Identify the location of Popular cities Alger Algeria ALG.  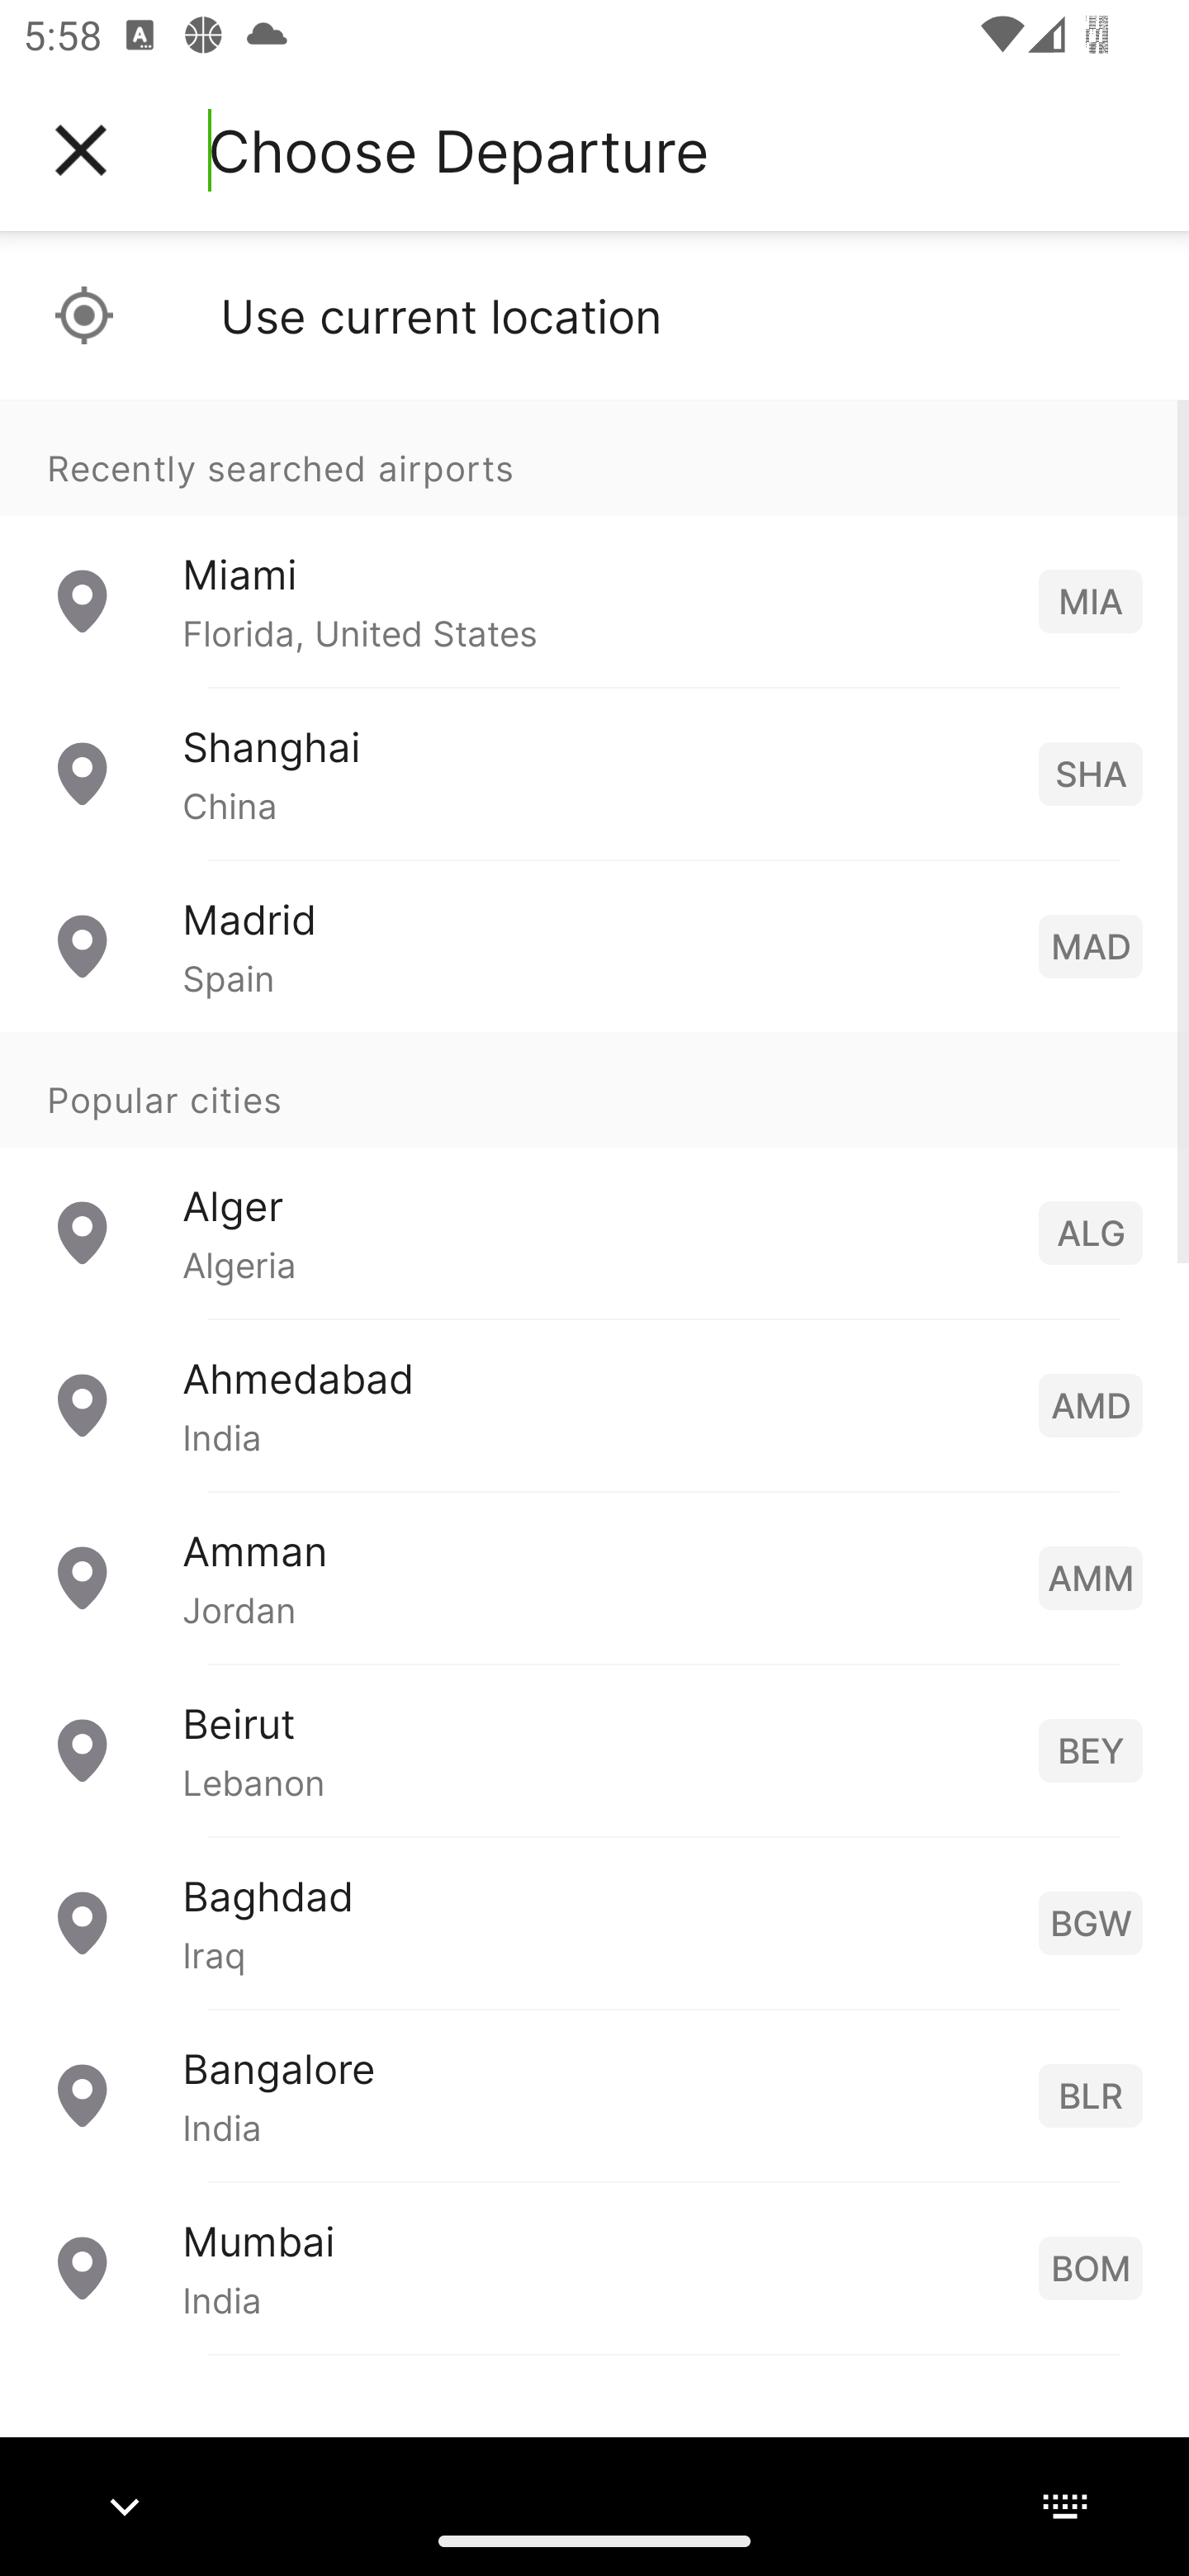
(594, 1176).